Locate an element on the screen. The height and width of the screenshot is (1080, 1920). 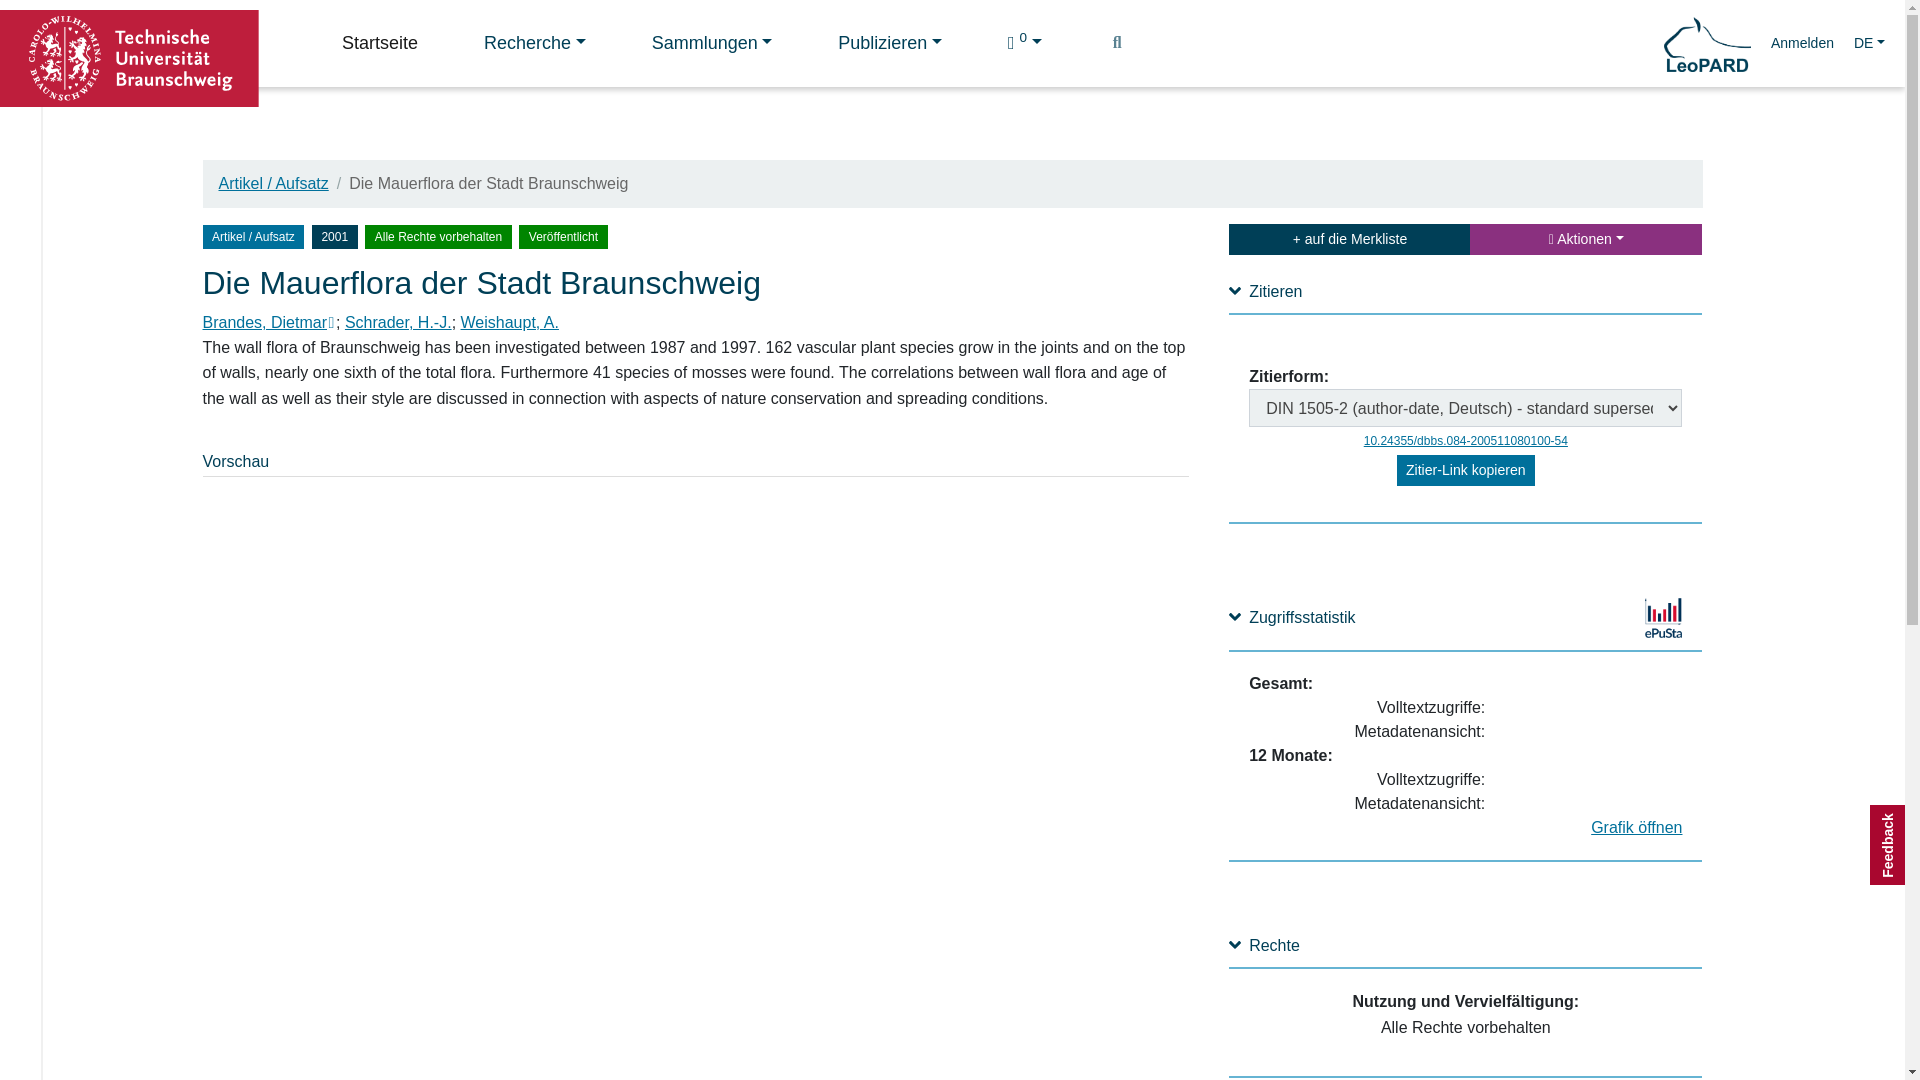
zur Startseite der TU Braunschweig is located at coordinates (130, 56).